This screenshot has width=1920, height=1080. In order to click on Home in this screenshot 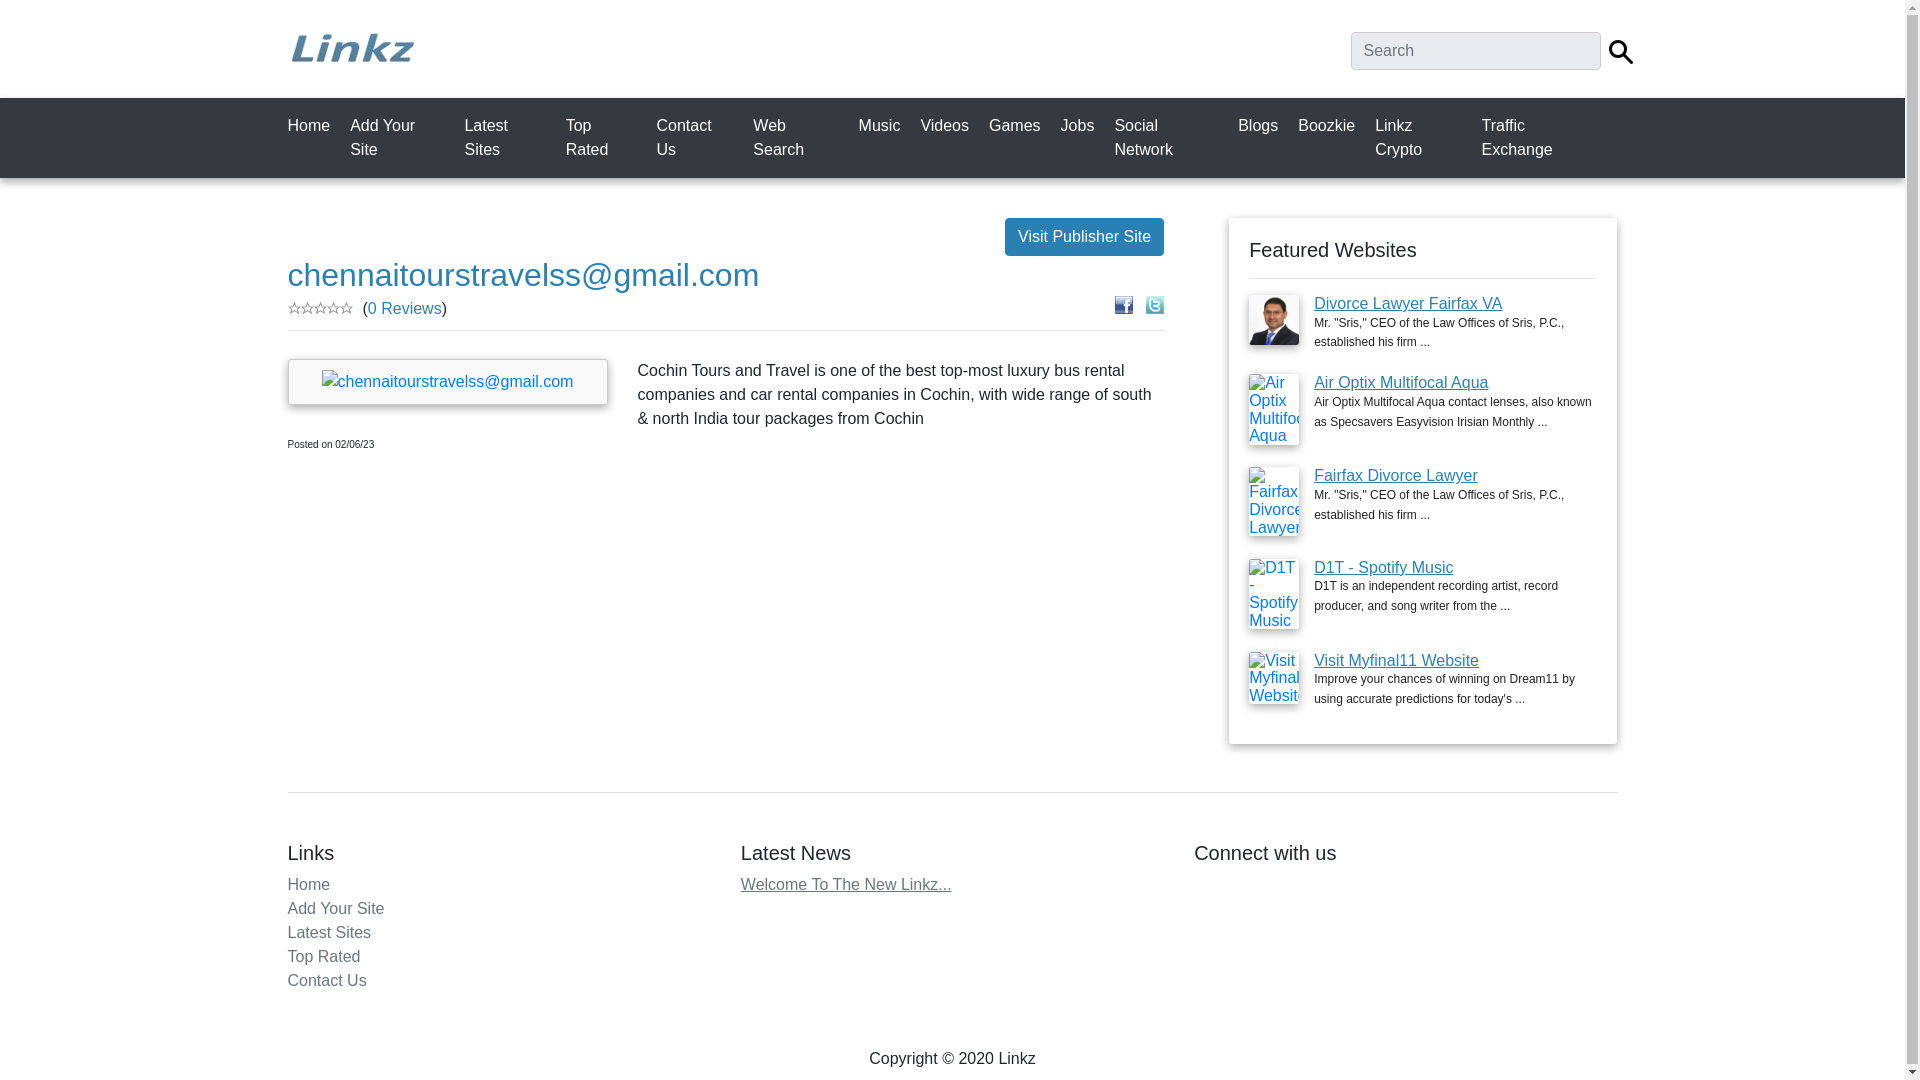, I will do `click(309, 884)`.